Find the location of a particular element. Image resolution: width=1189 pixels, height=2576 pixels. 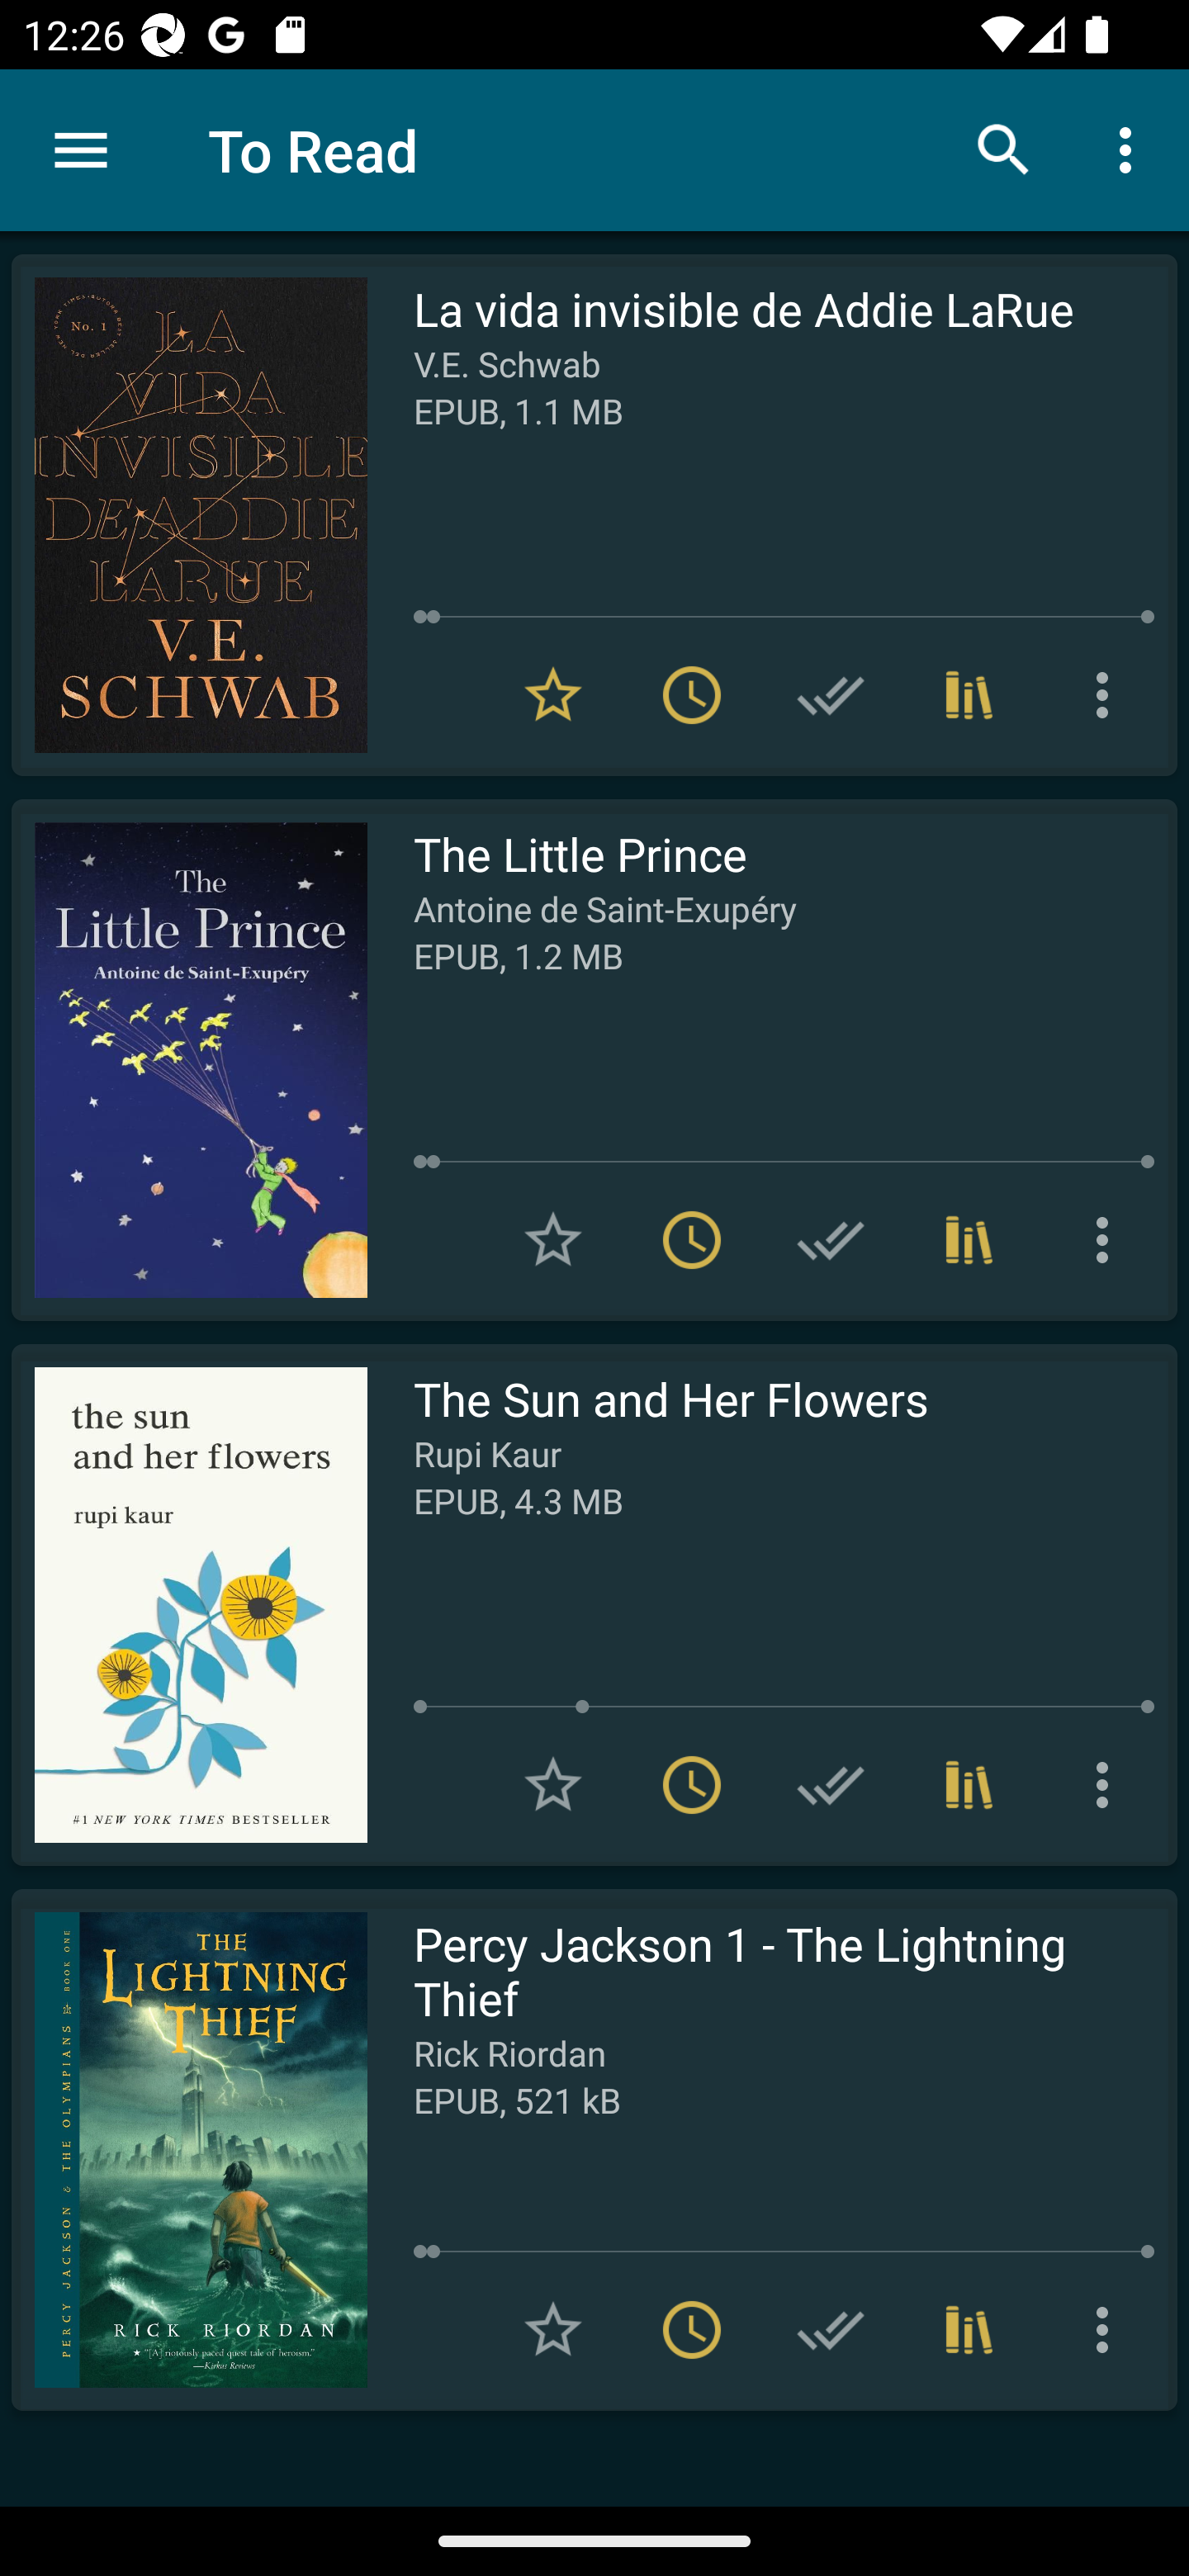

More options is located at coordinates (1108, 695).